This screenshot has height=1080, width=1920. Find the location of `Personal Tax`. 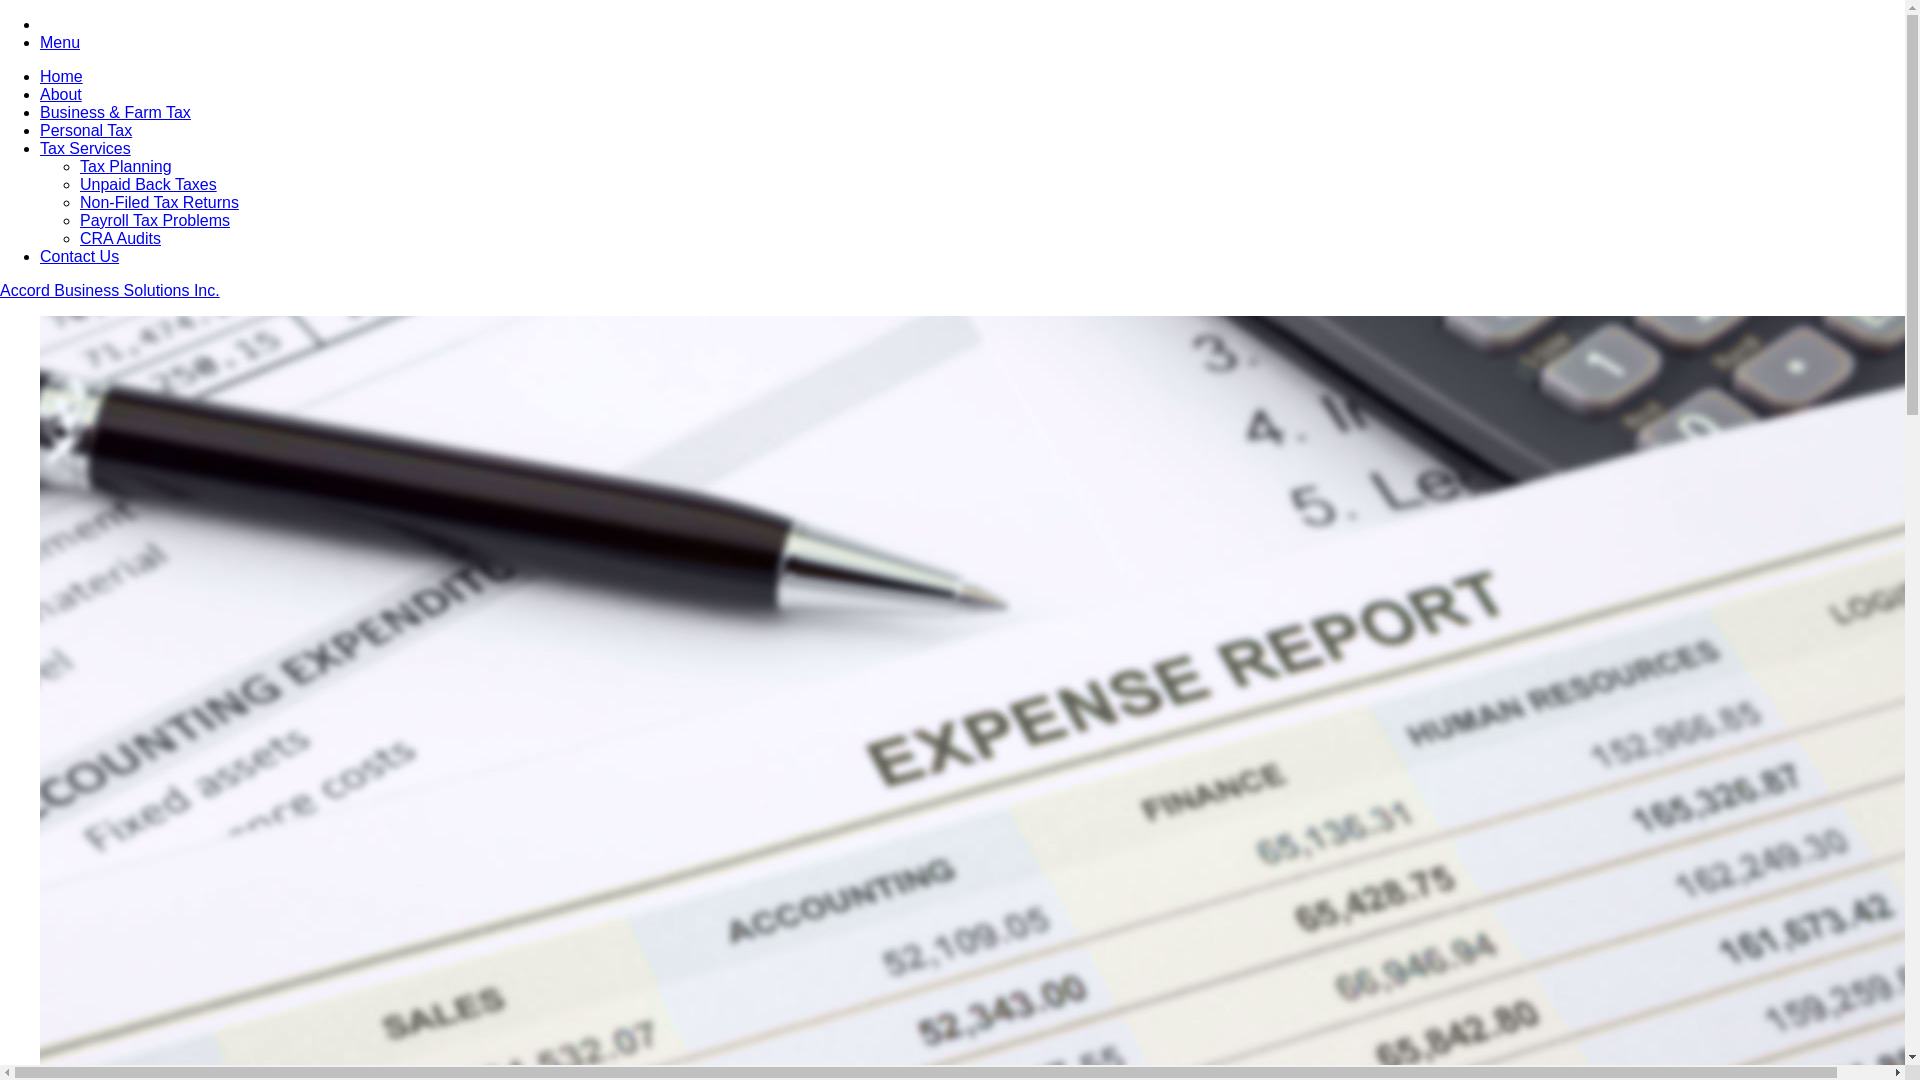

Personal Tax is located at coordinates (86, 130).